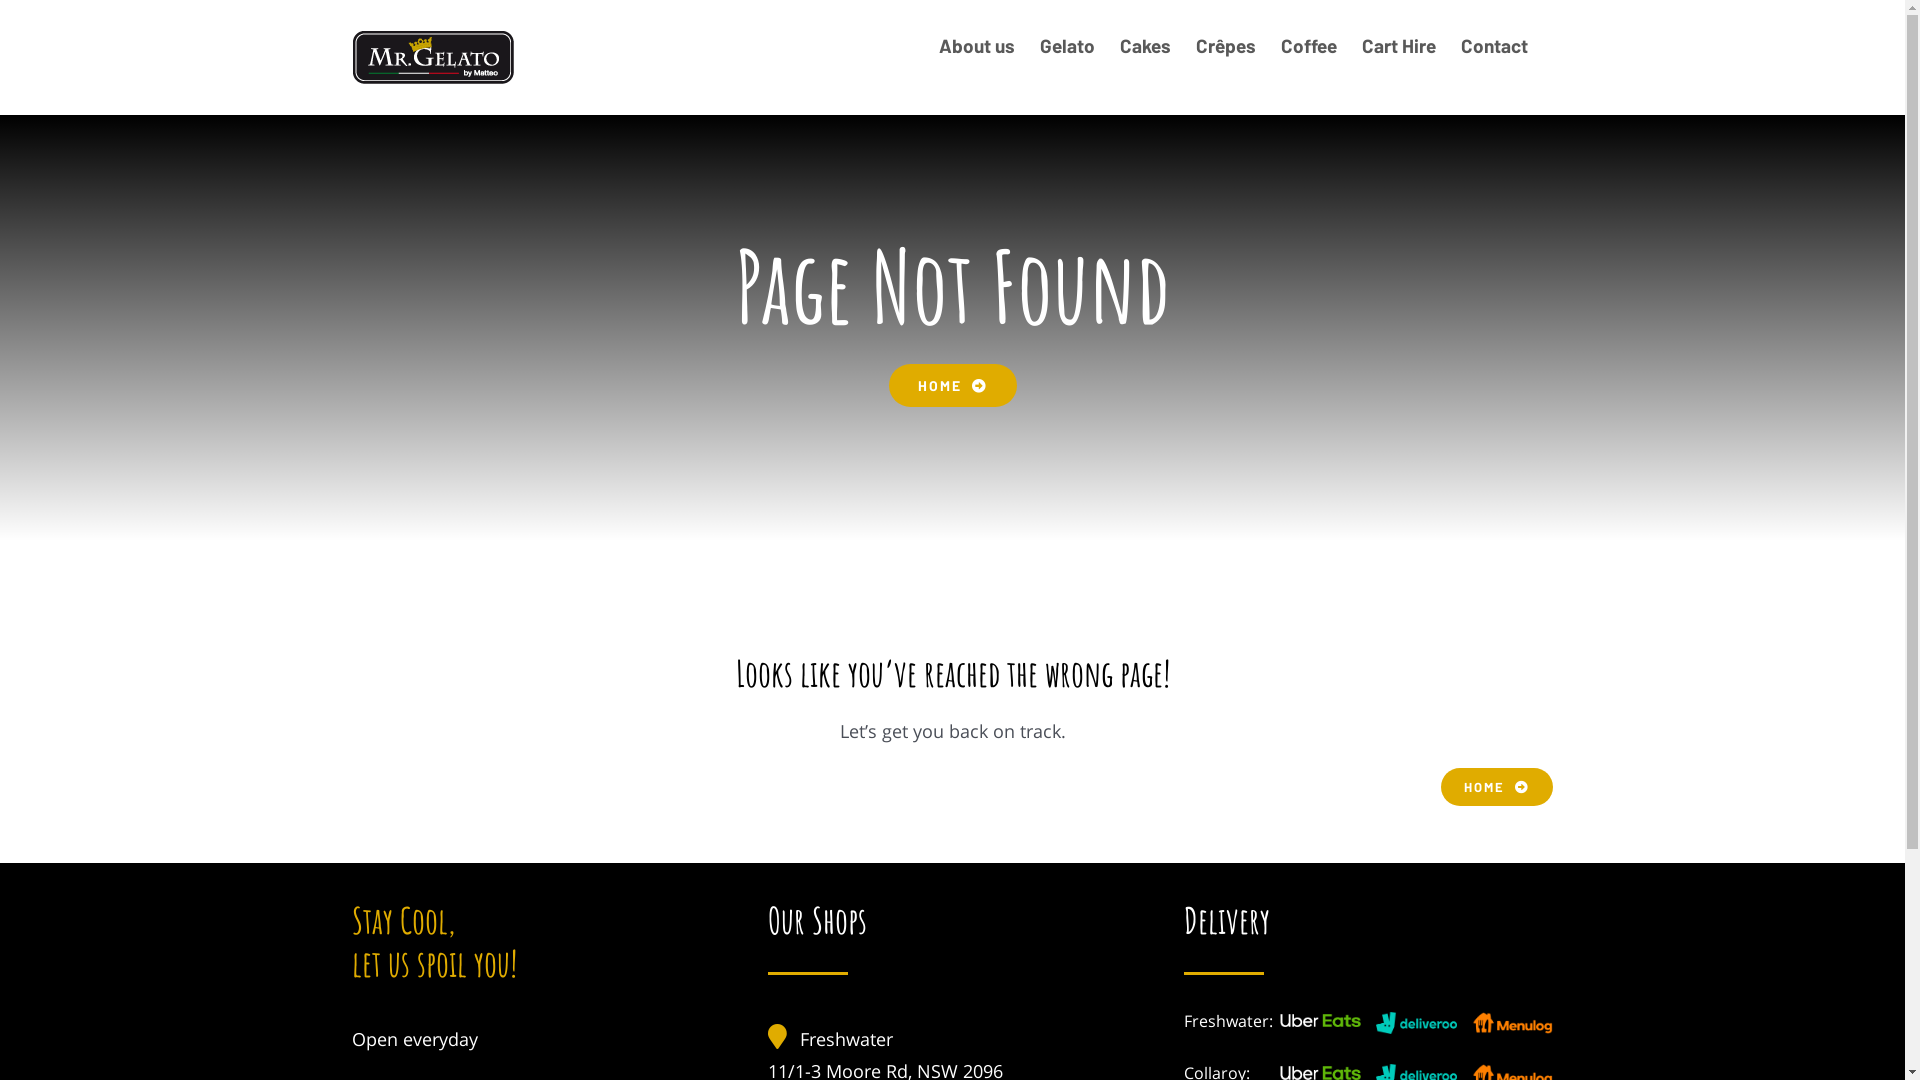 Image resolution: width=1920 pixels, height=1080 pixels. I want to click on Freshwater, so click(846, 1039).